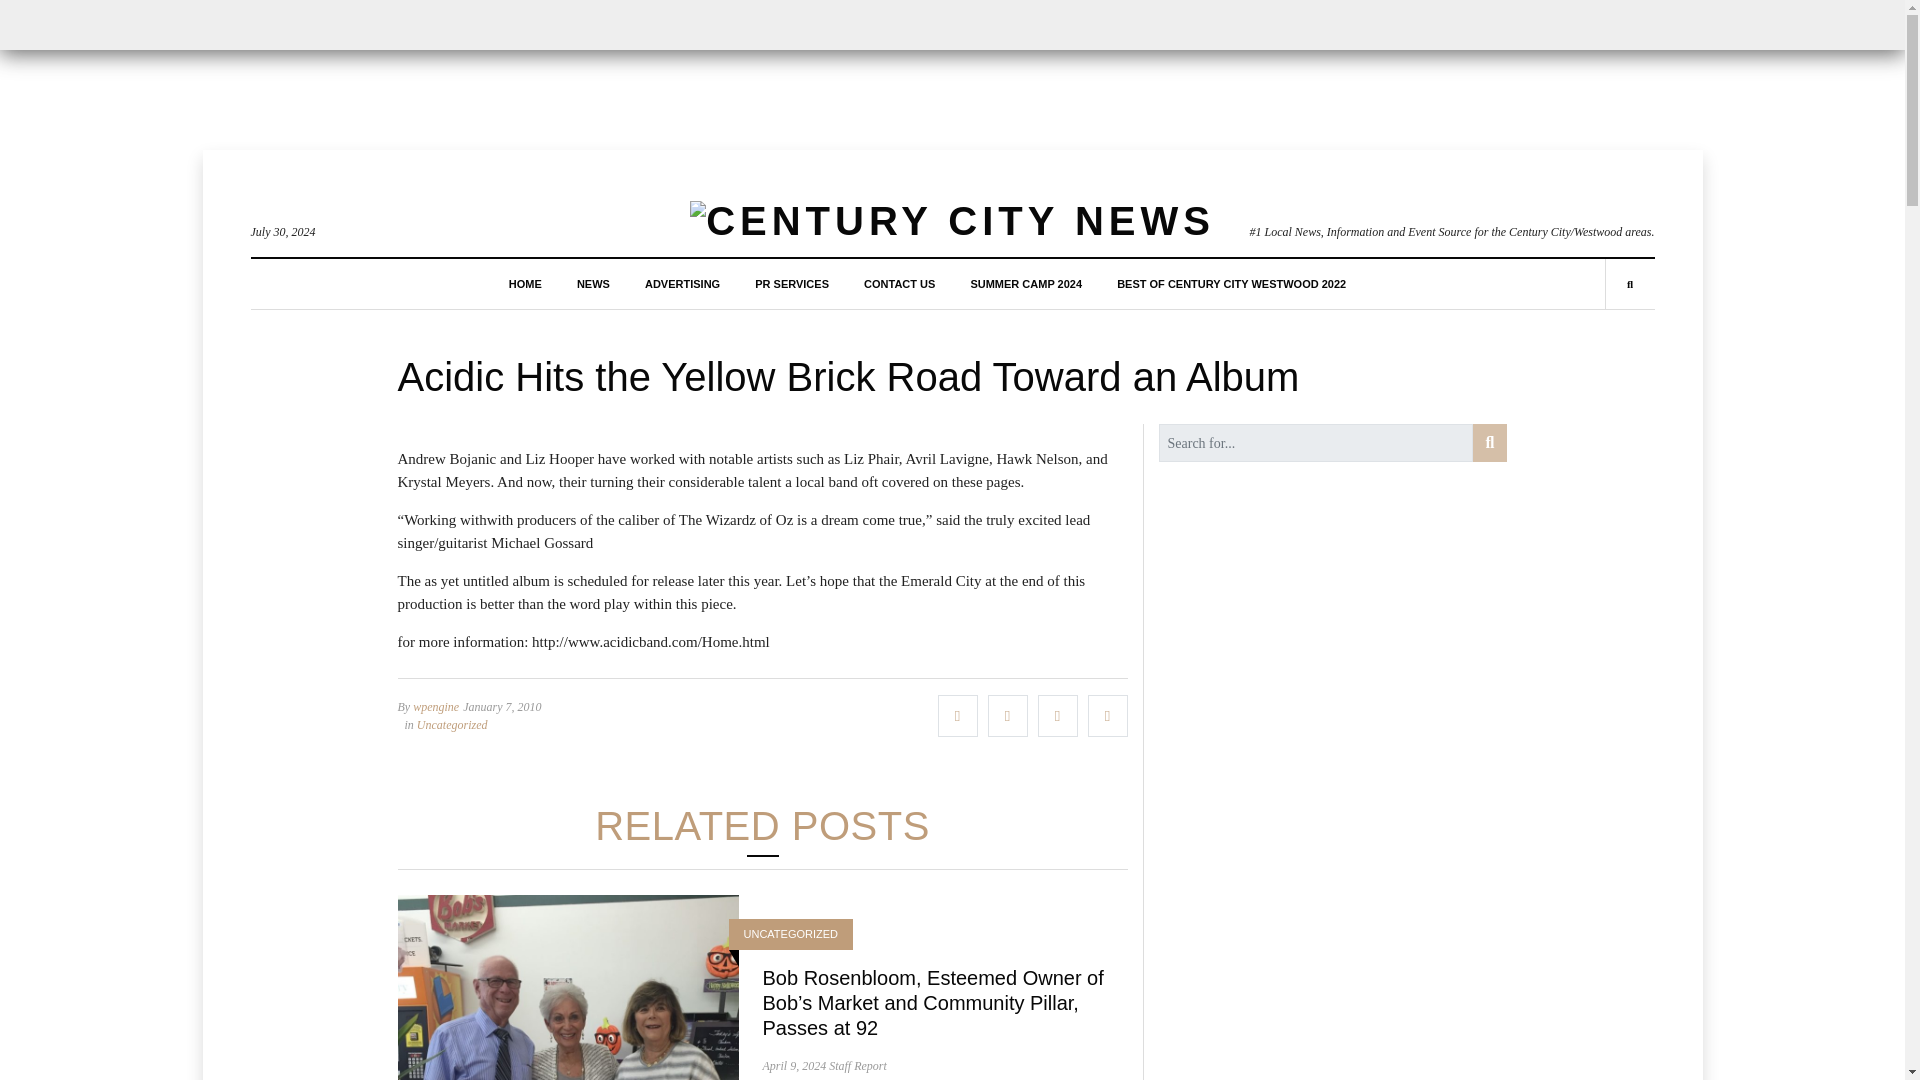 This screenshot has width=1920, height=1080. I want to click on SUMMER CAMP 2024, so click(1026, 284).